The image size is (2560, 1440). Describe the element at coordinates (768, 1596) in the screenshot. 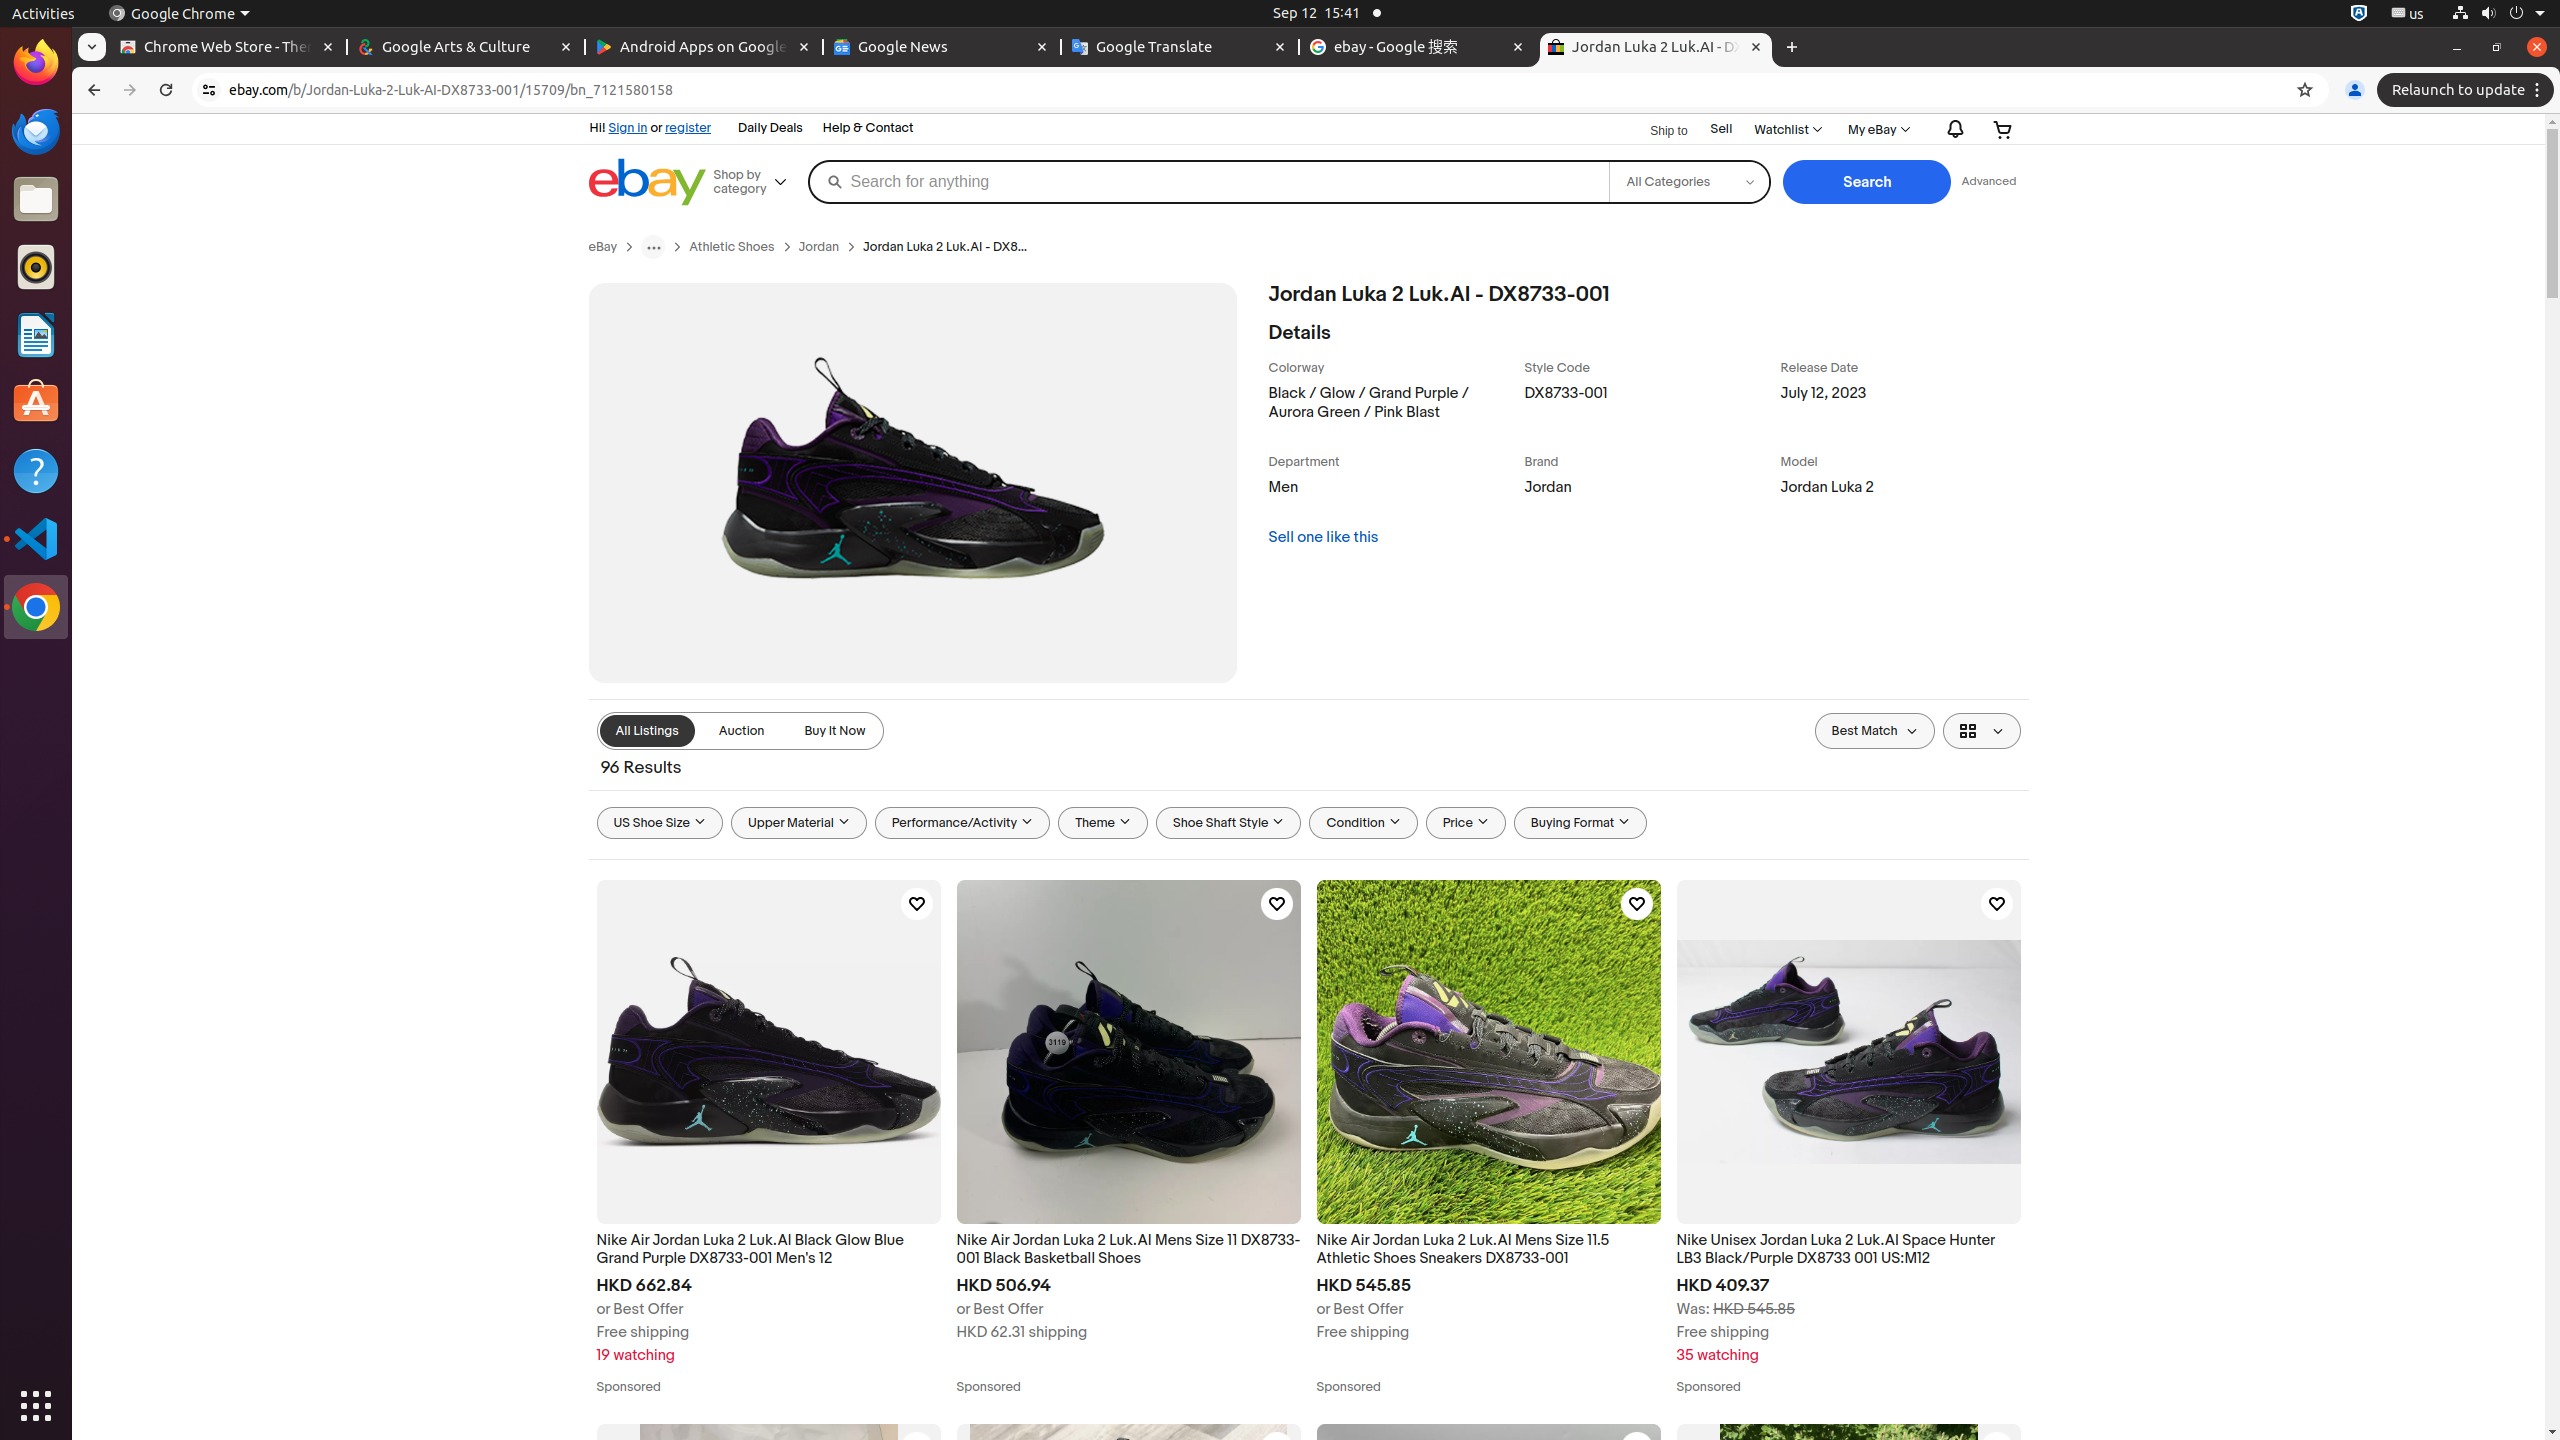

I see `Size 11 - Jordan Luka 2 Luk.AI - DX8733-001` at that location.